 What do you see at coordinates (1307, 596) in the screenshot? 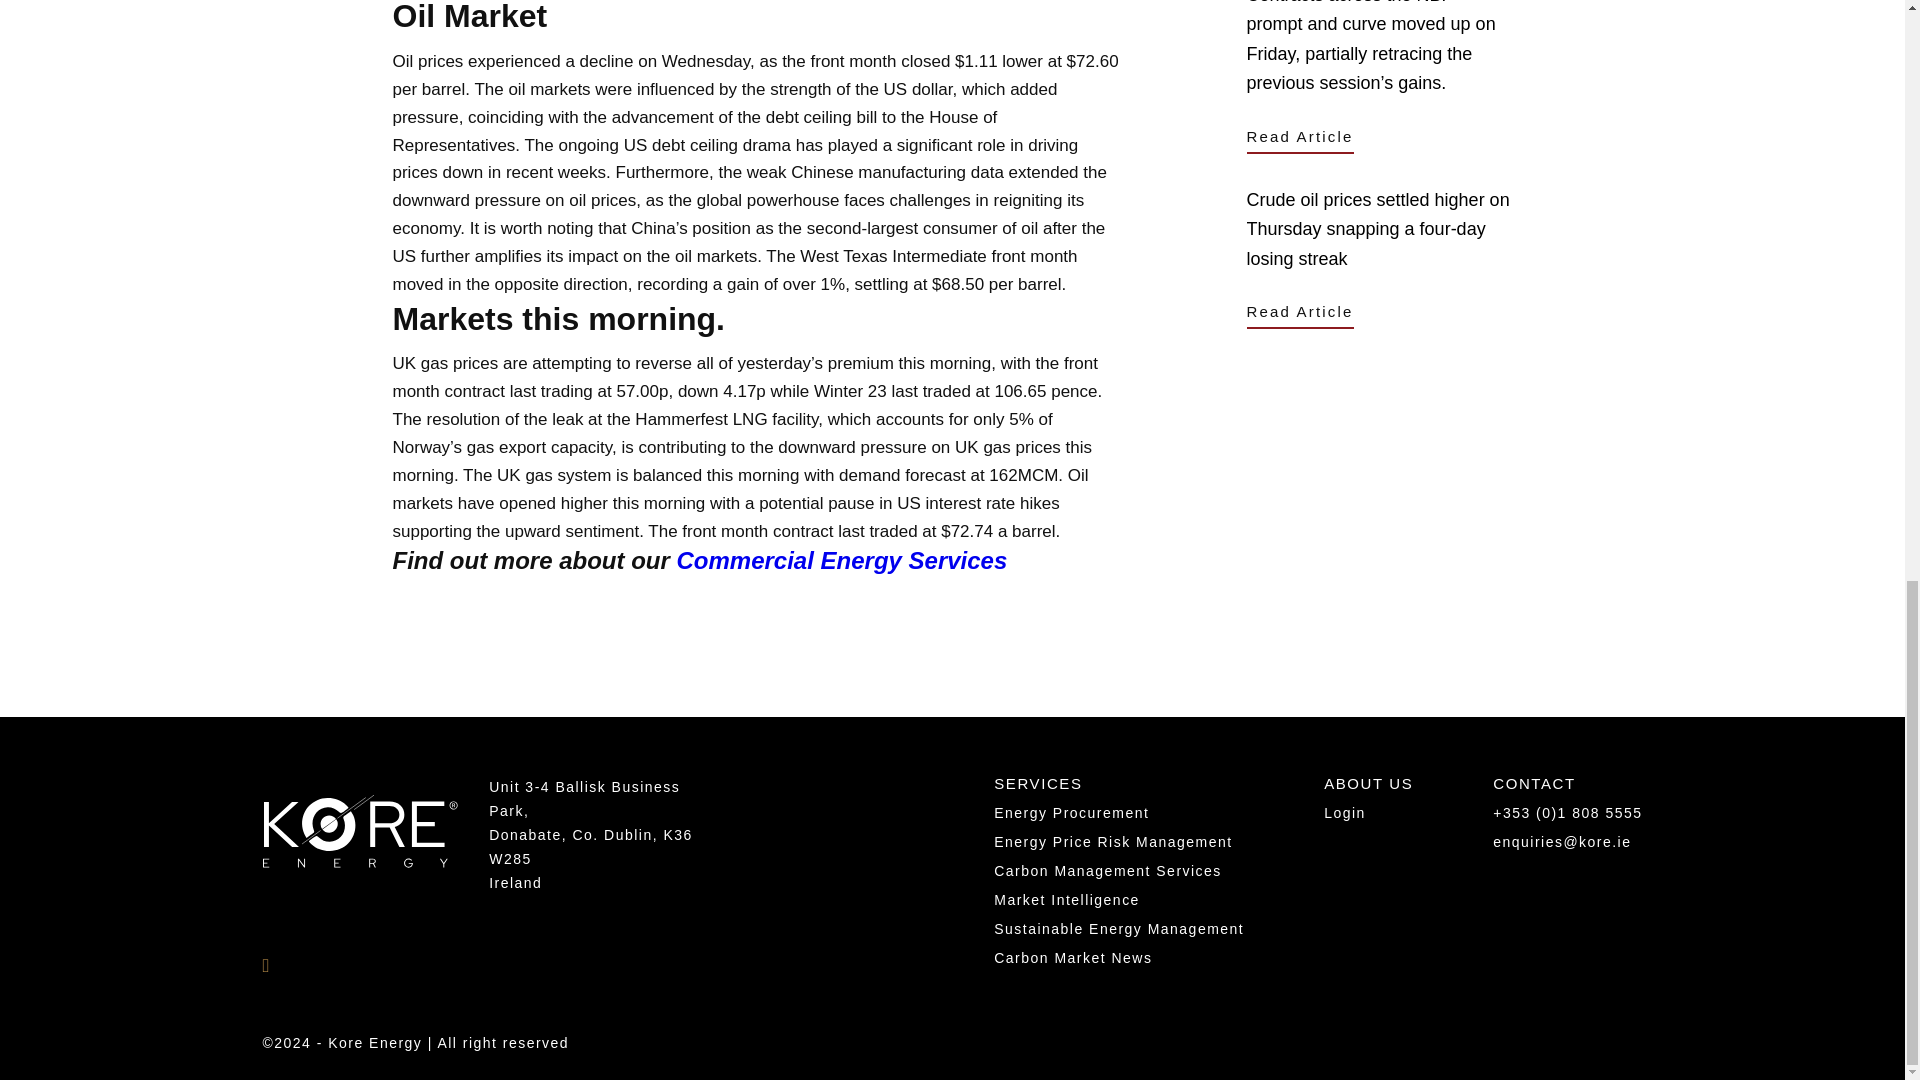
I see `Get In Touch` at bounding box center [1307, 596].